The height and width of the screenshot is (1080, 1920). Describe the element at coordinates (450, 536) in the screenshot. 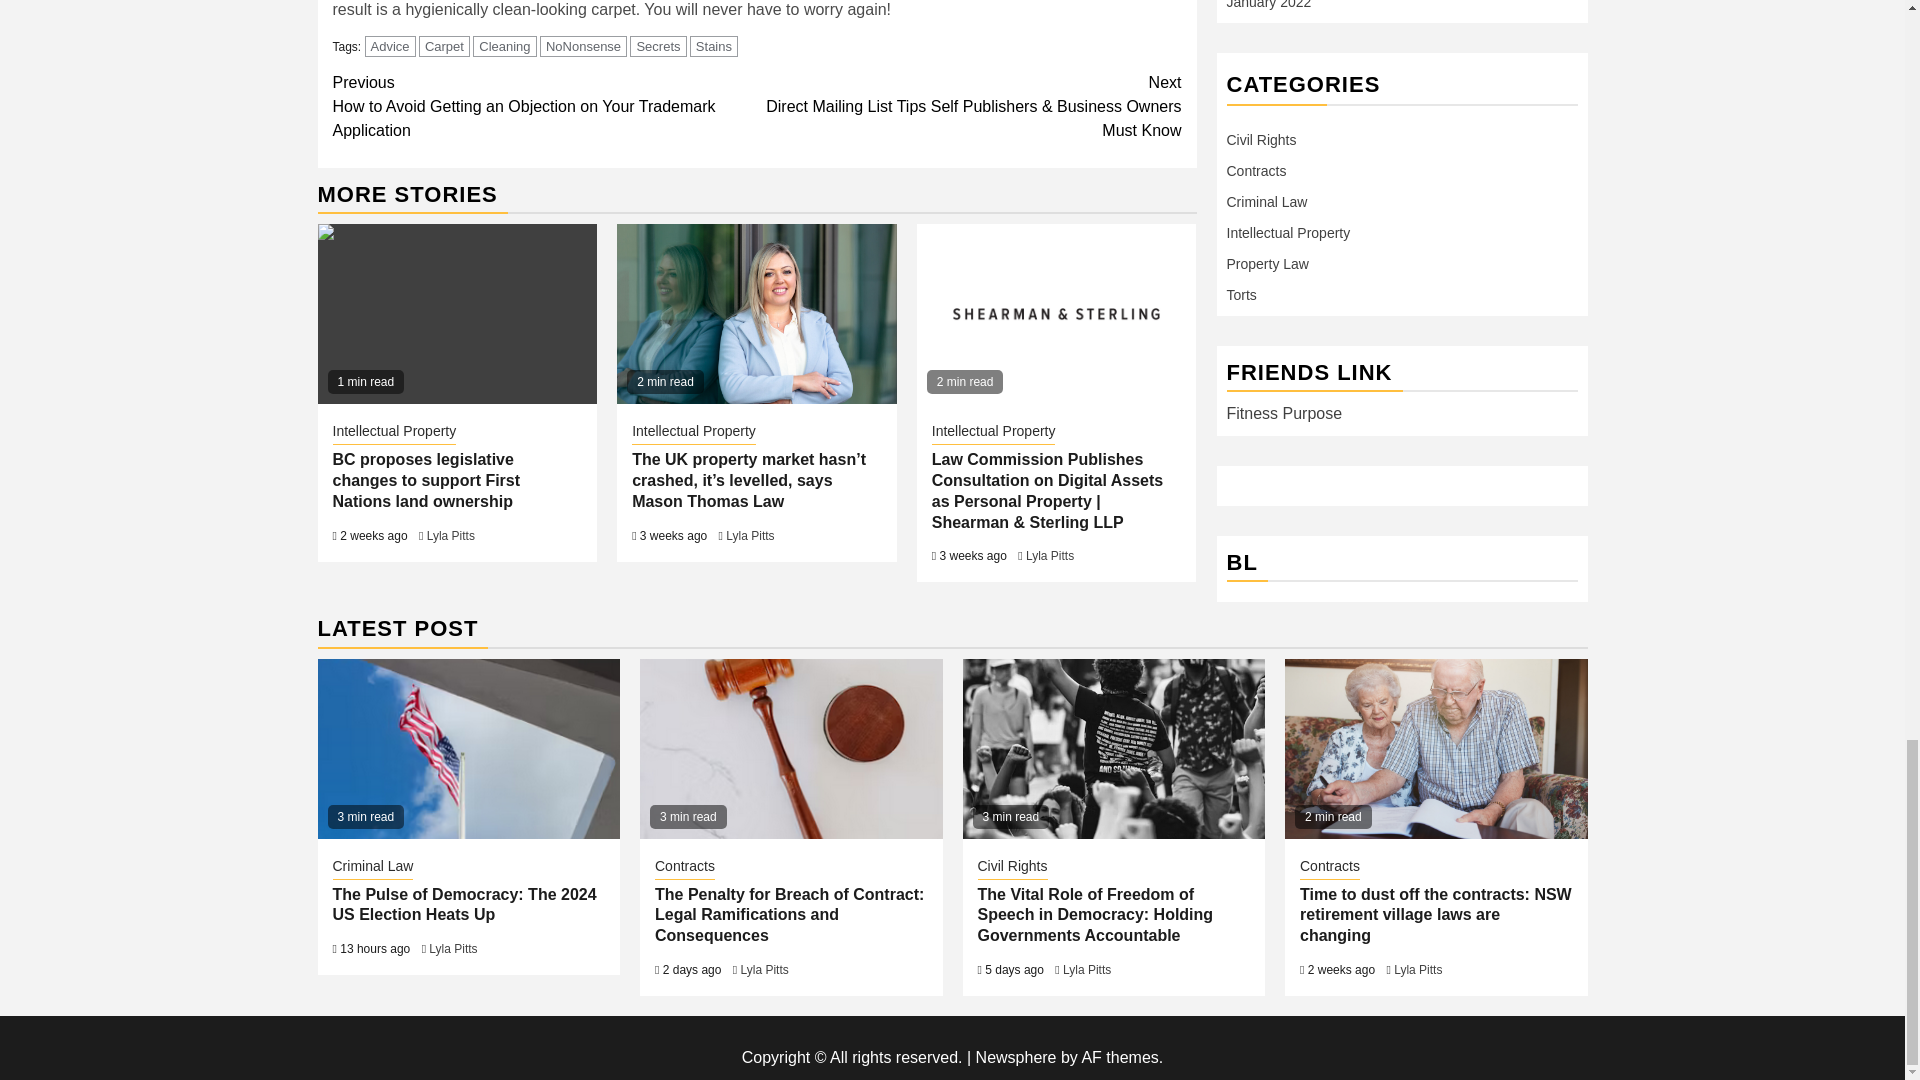

I see `Lyla Pitts` at that location.